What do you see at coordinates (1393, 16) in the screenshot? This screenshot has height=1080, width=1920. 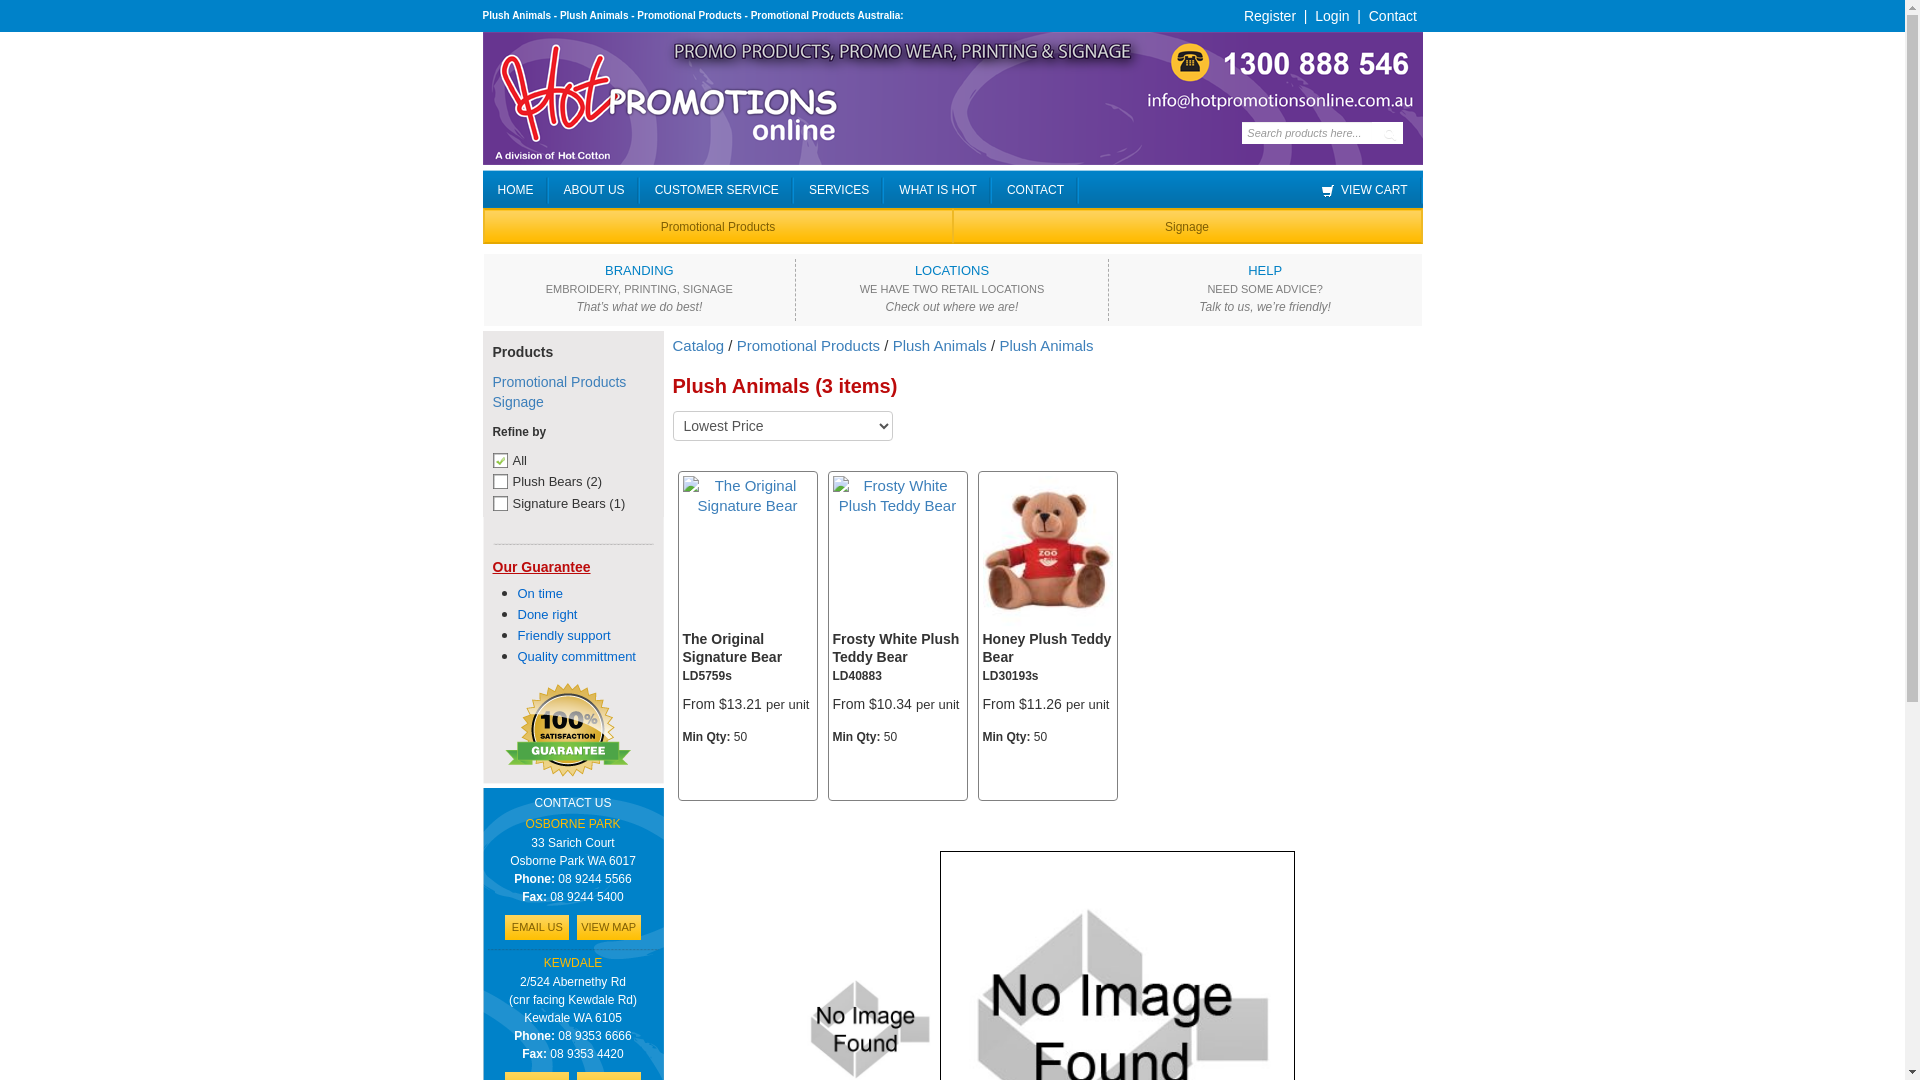 I see `Contact` at bounding box center [1393, 16].